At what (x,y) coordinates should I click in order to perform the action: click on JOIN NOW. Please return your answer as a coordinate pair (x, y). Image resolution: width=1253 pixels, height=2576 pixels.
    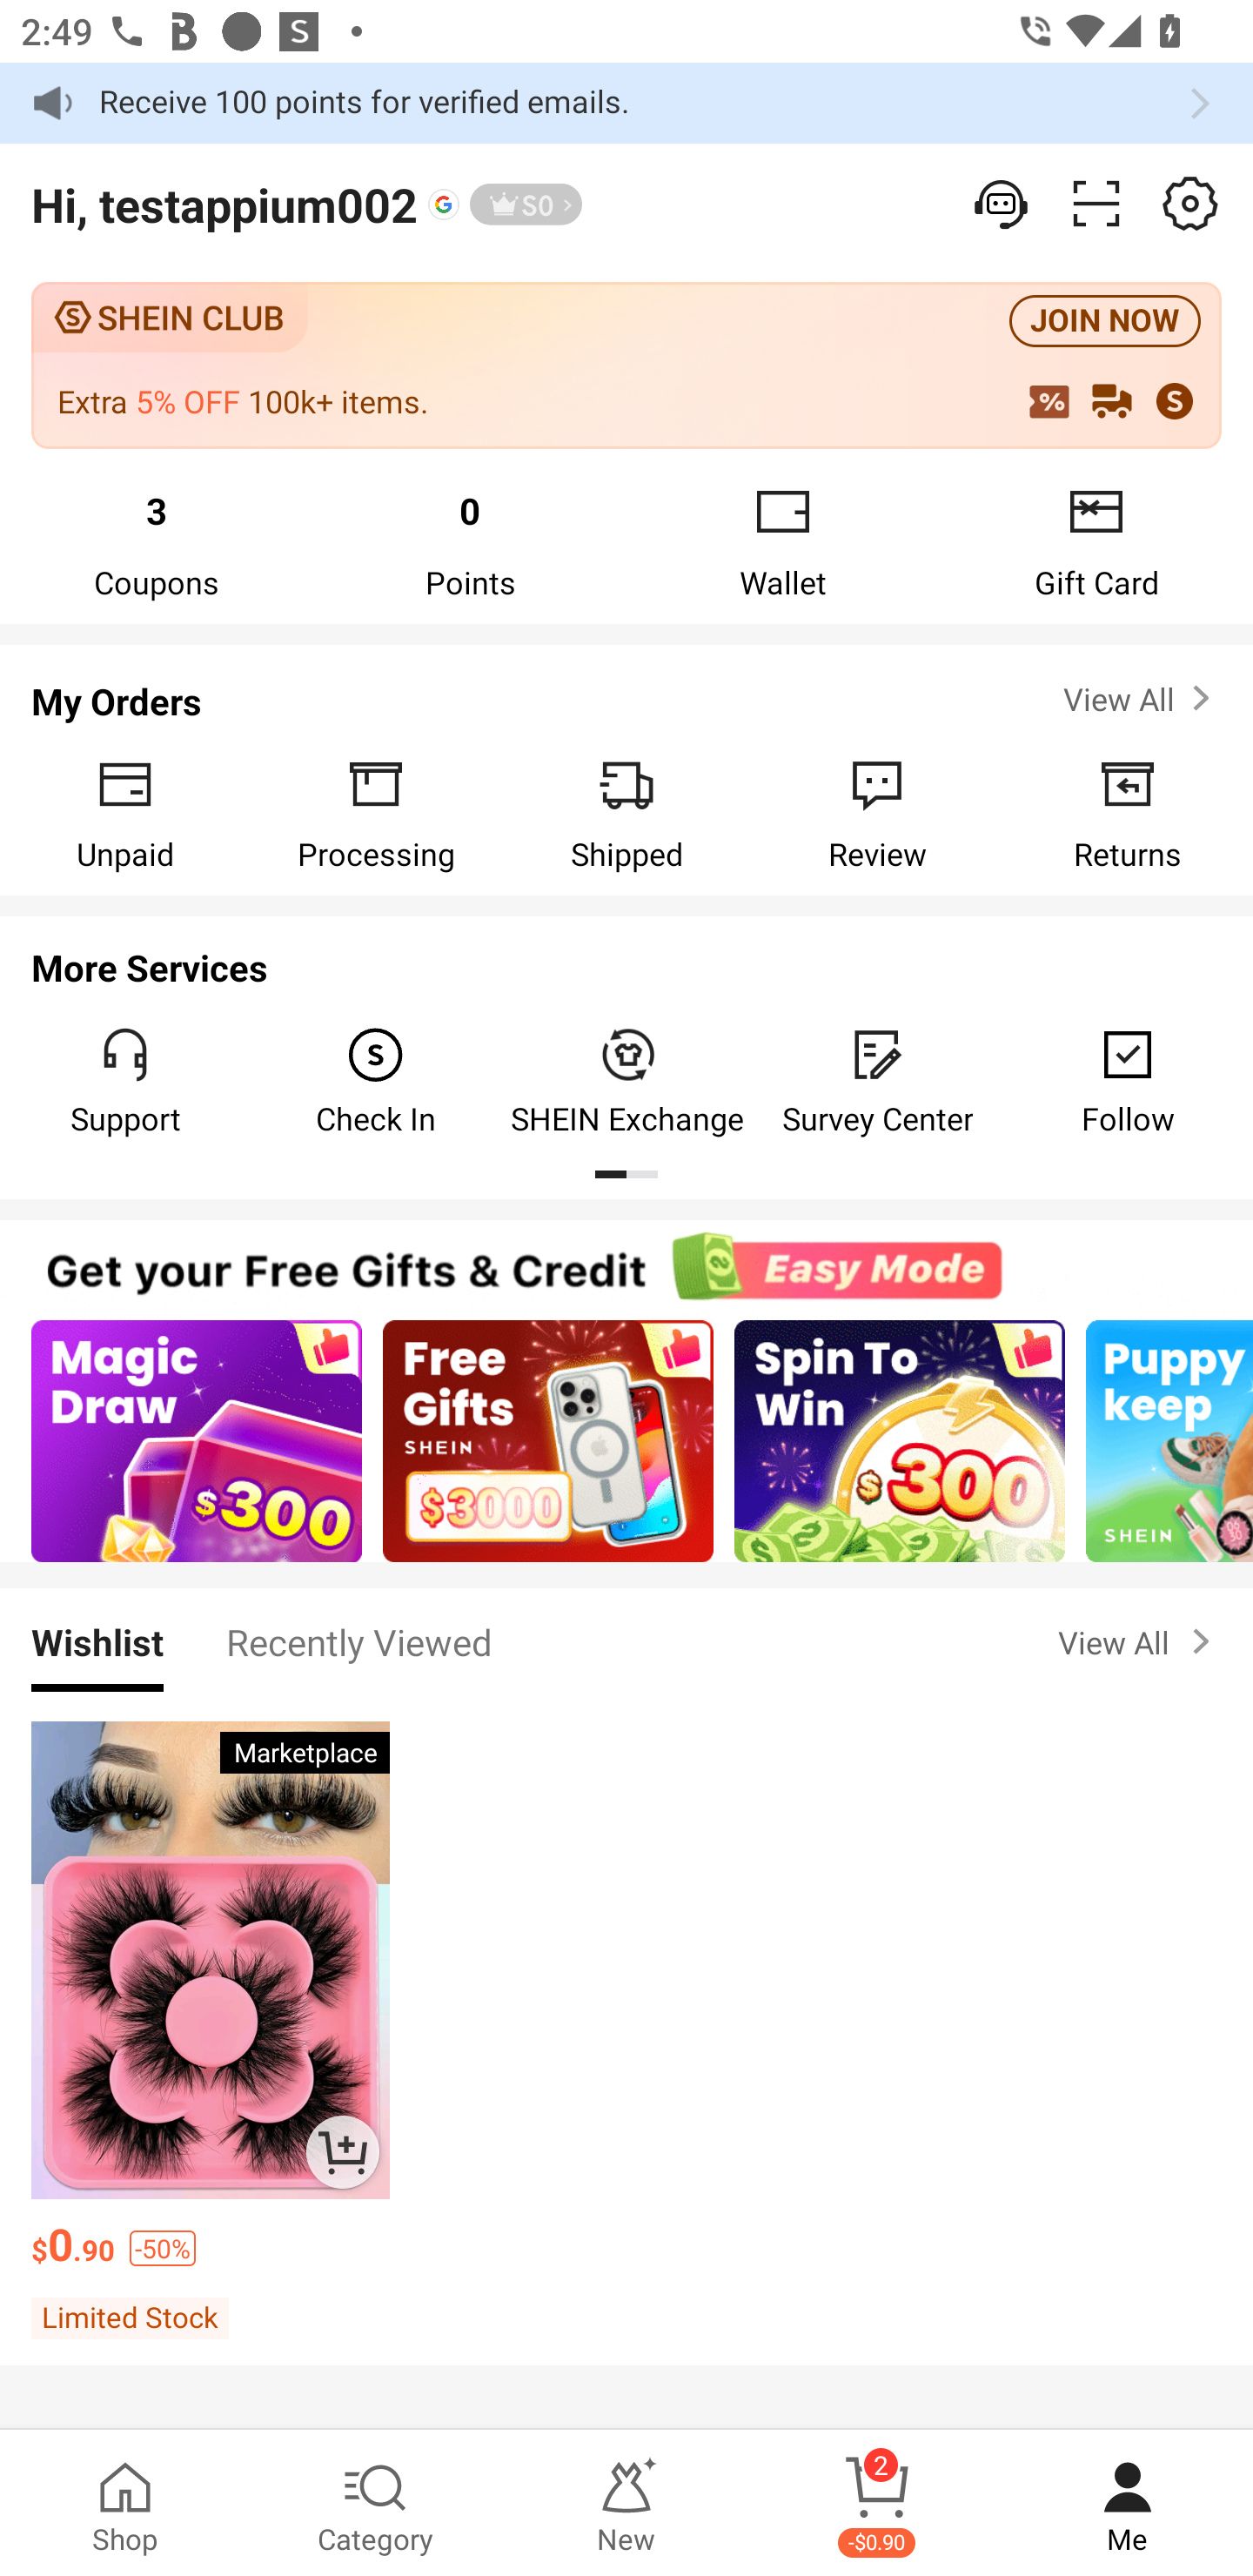
    Looking at the image, I should click on (1105, 322).